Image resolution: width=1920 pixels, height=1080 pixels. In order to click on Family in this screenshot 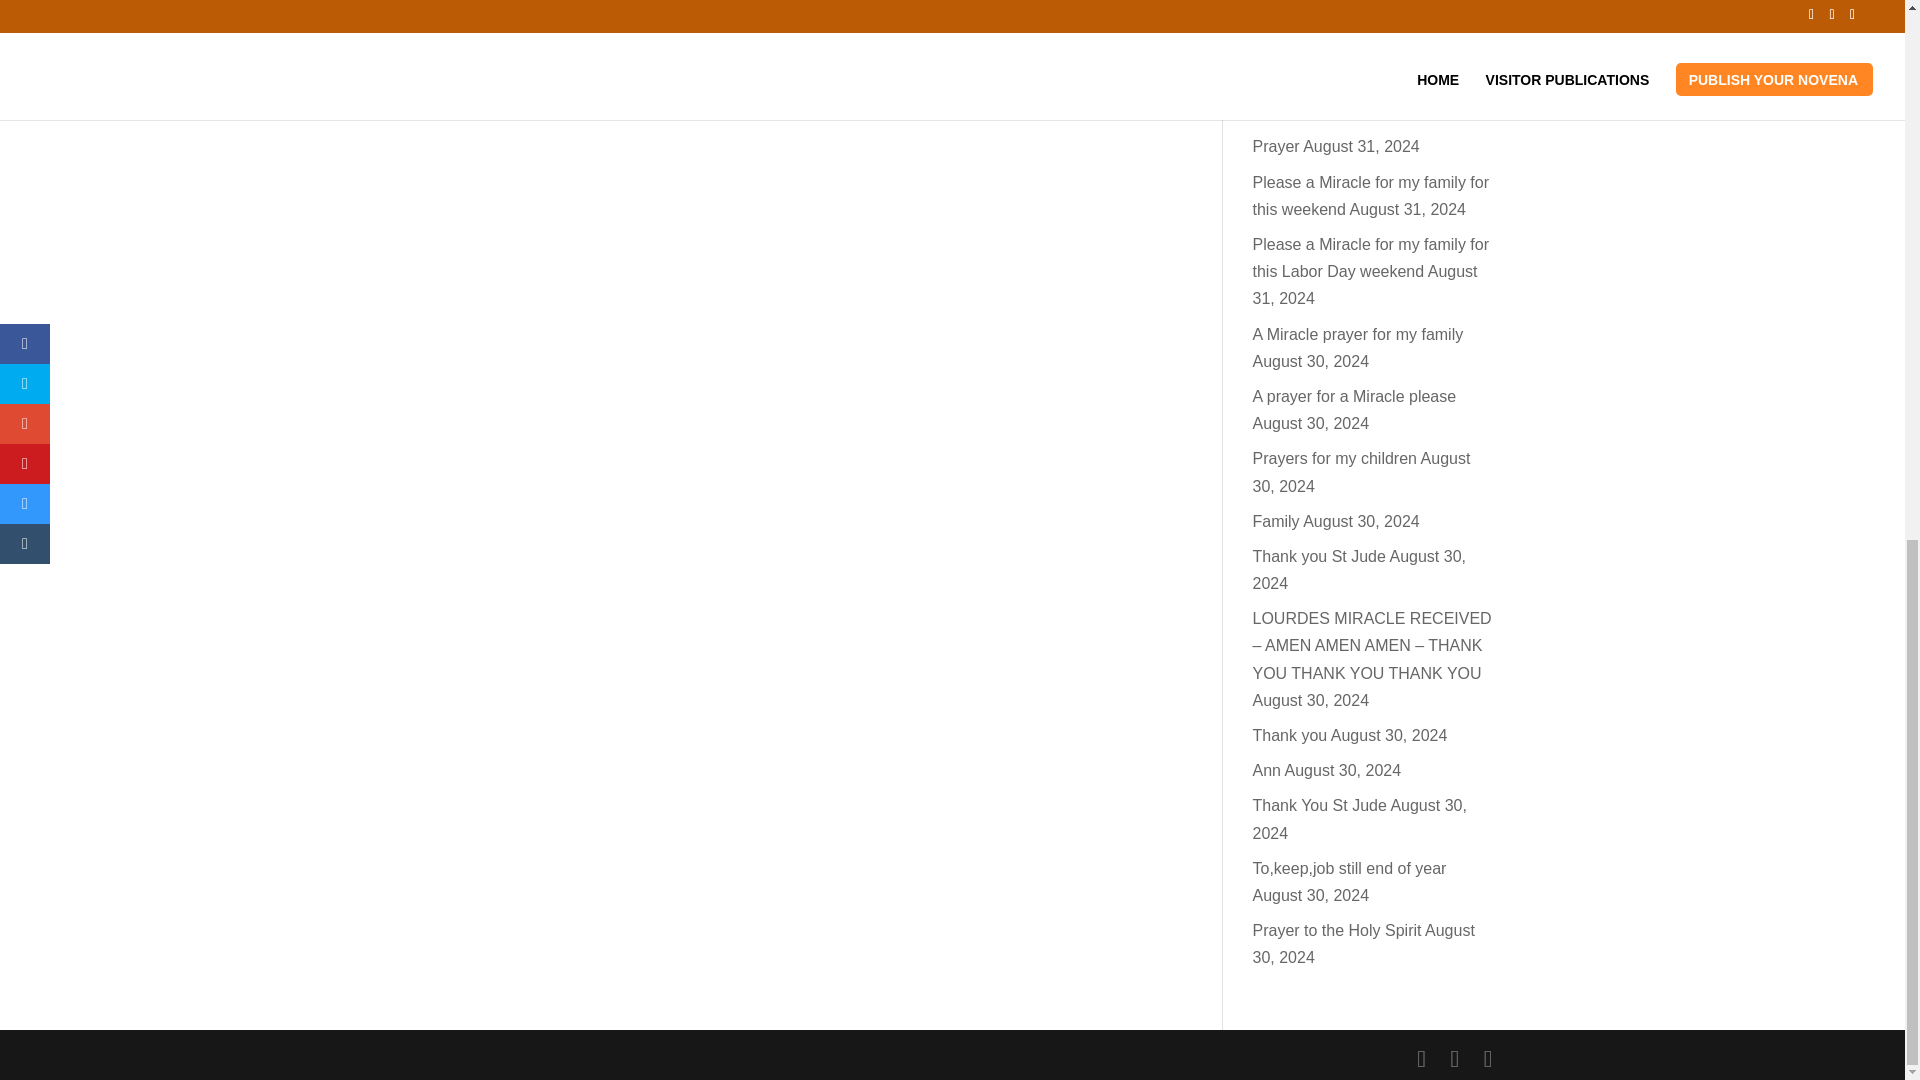, I will do `click(1275, 522)`.